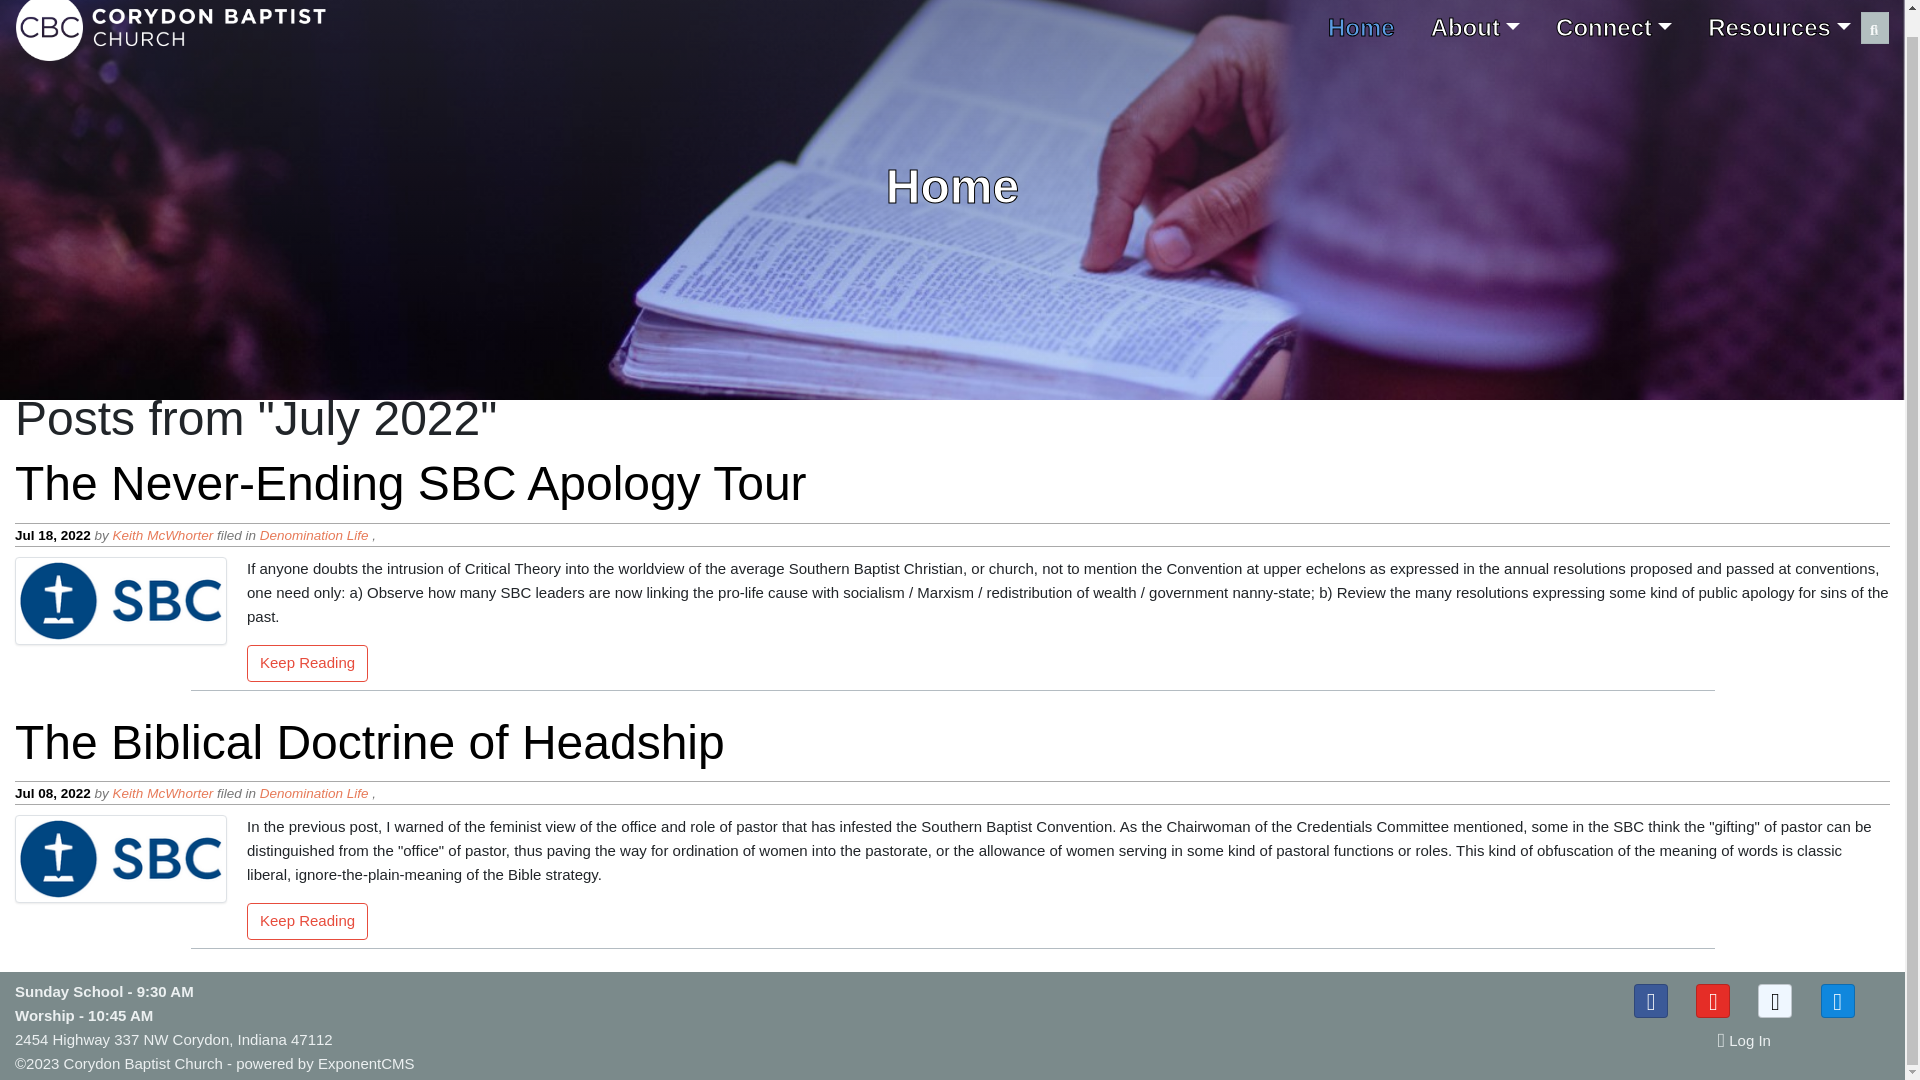  What do you see at coordinates (1744, 1047) in the screenshot?
I see `Log In` at bounding box center [1744, 1047].